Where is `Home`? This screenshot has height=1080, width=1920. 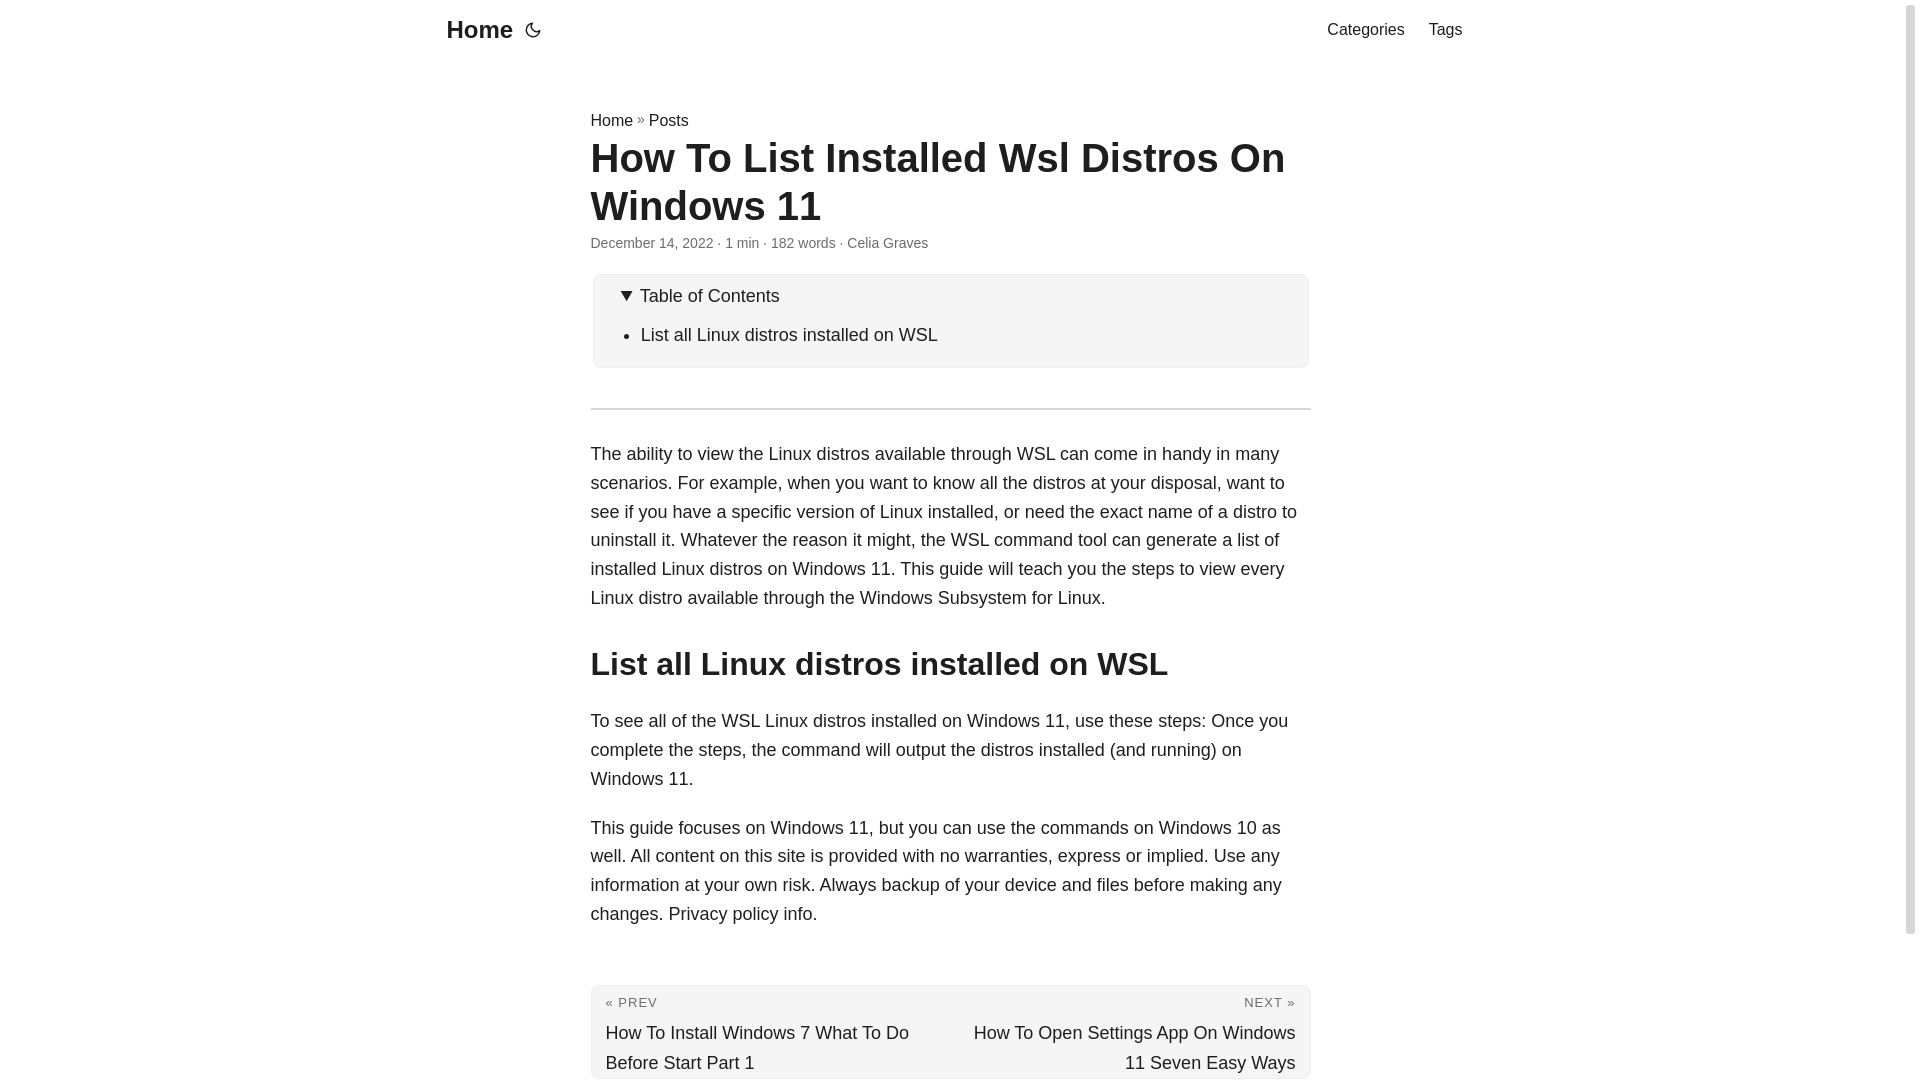 Home is located at coordinates (474, 30).